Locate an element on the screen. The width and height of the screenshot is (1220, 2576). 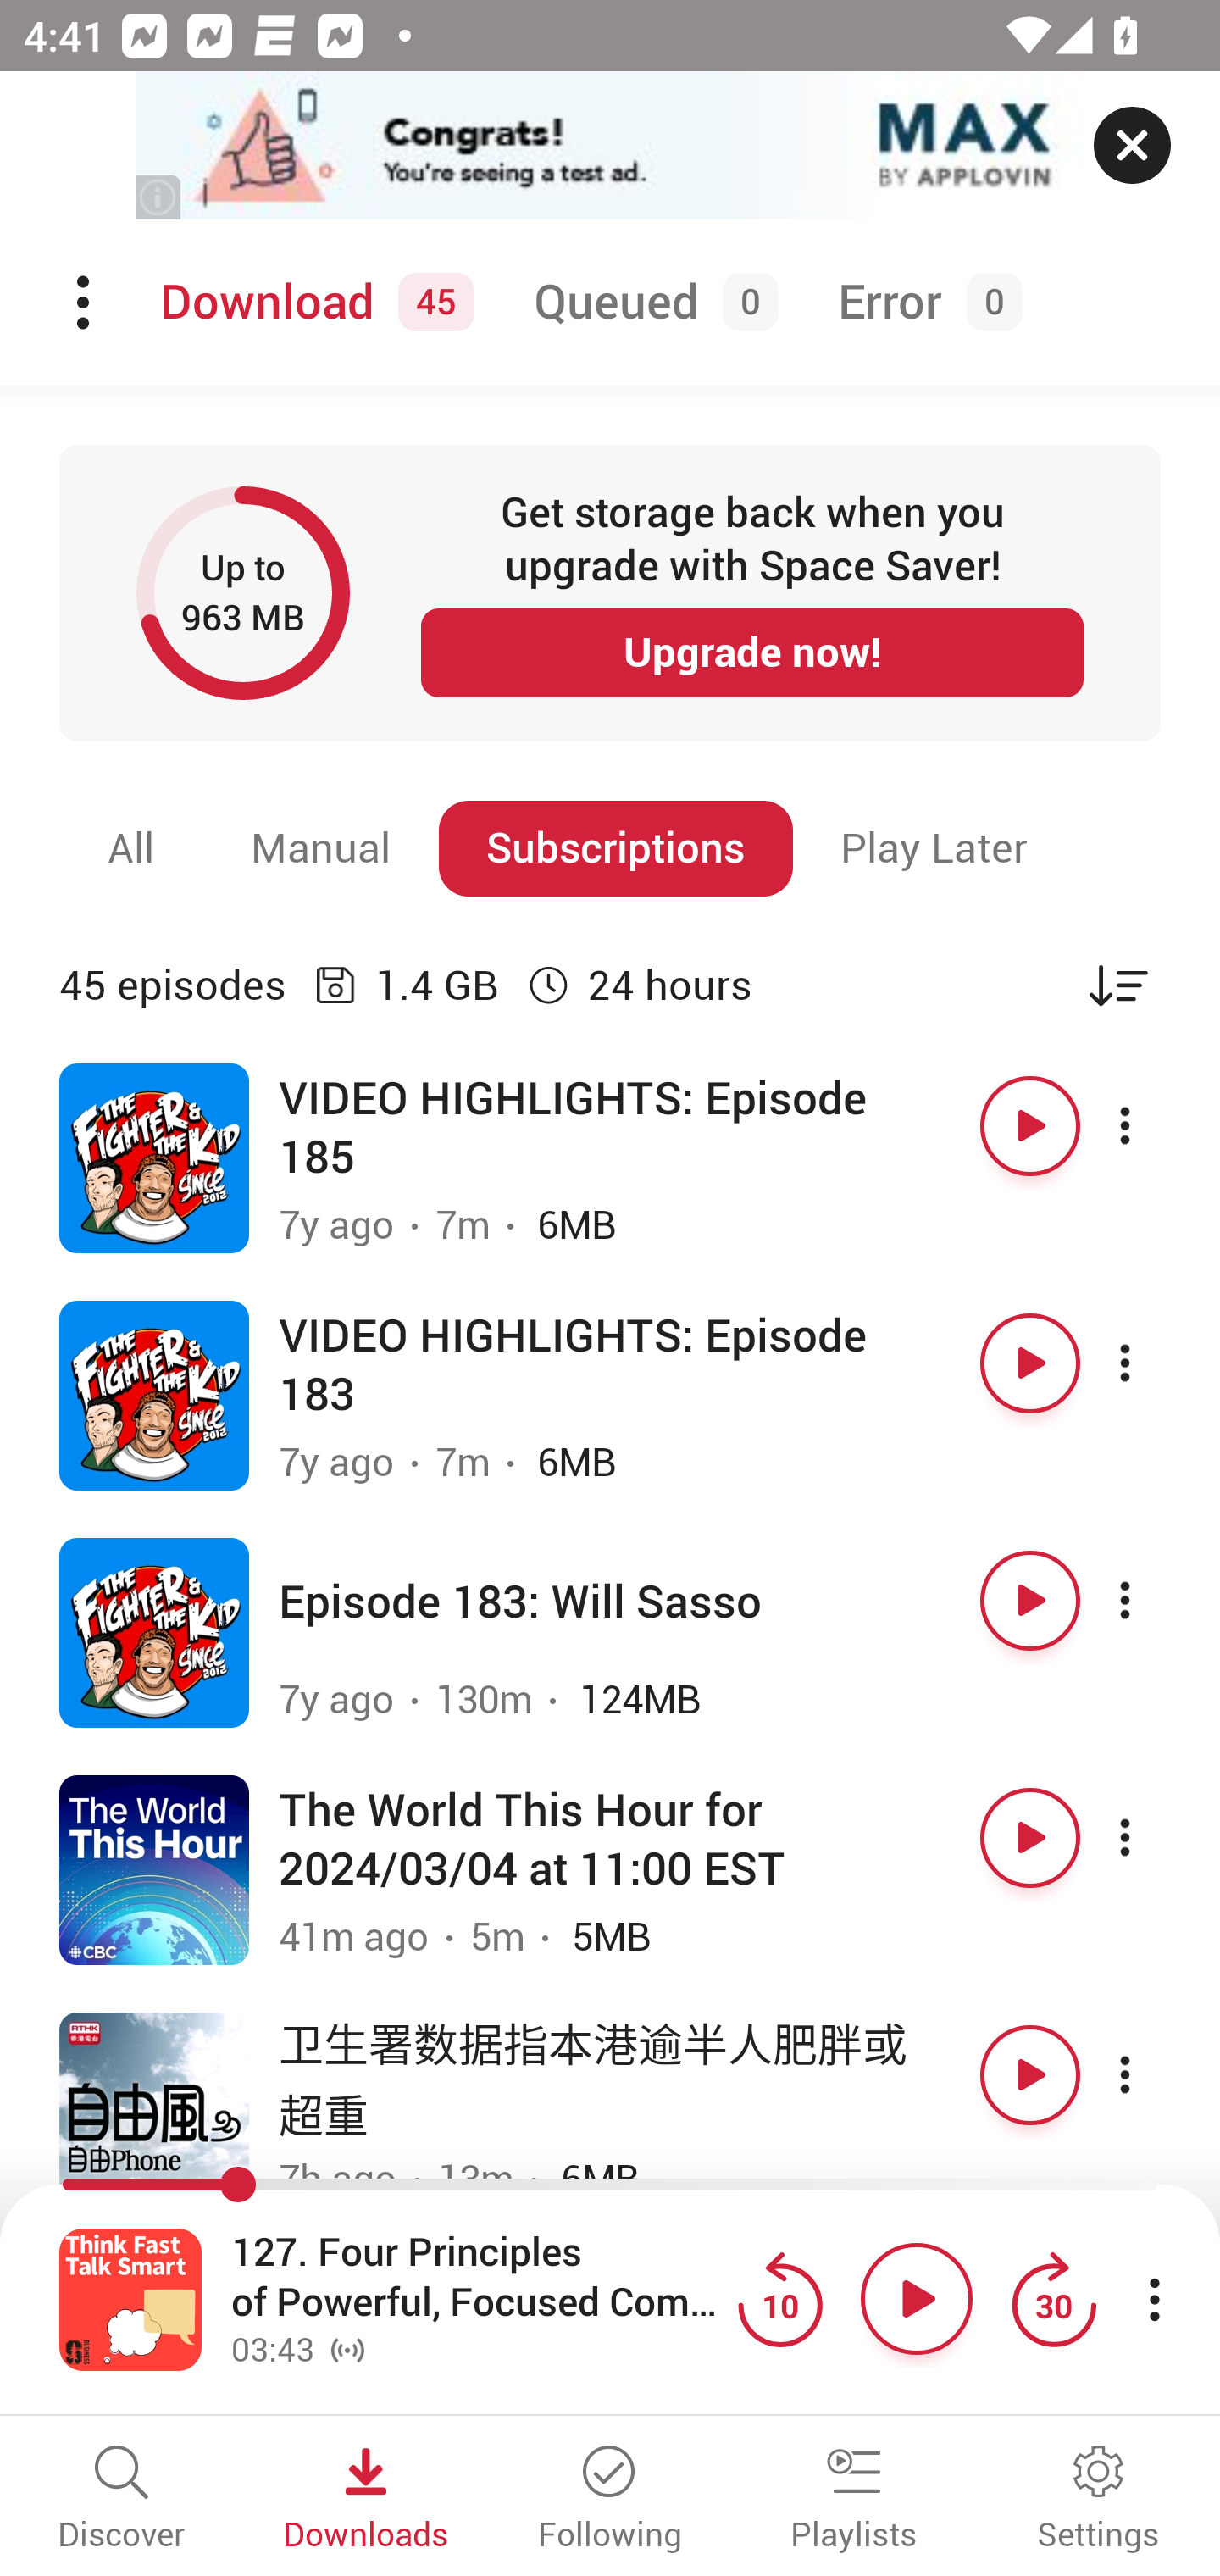
Jump forward is located at coordinates (1053, 2298).